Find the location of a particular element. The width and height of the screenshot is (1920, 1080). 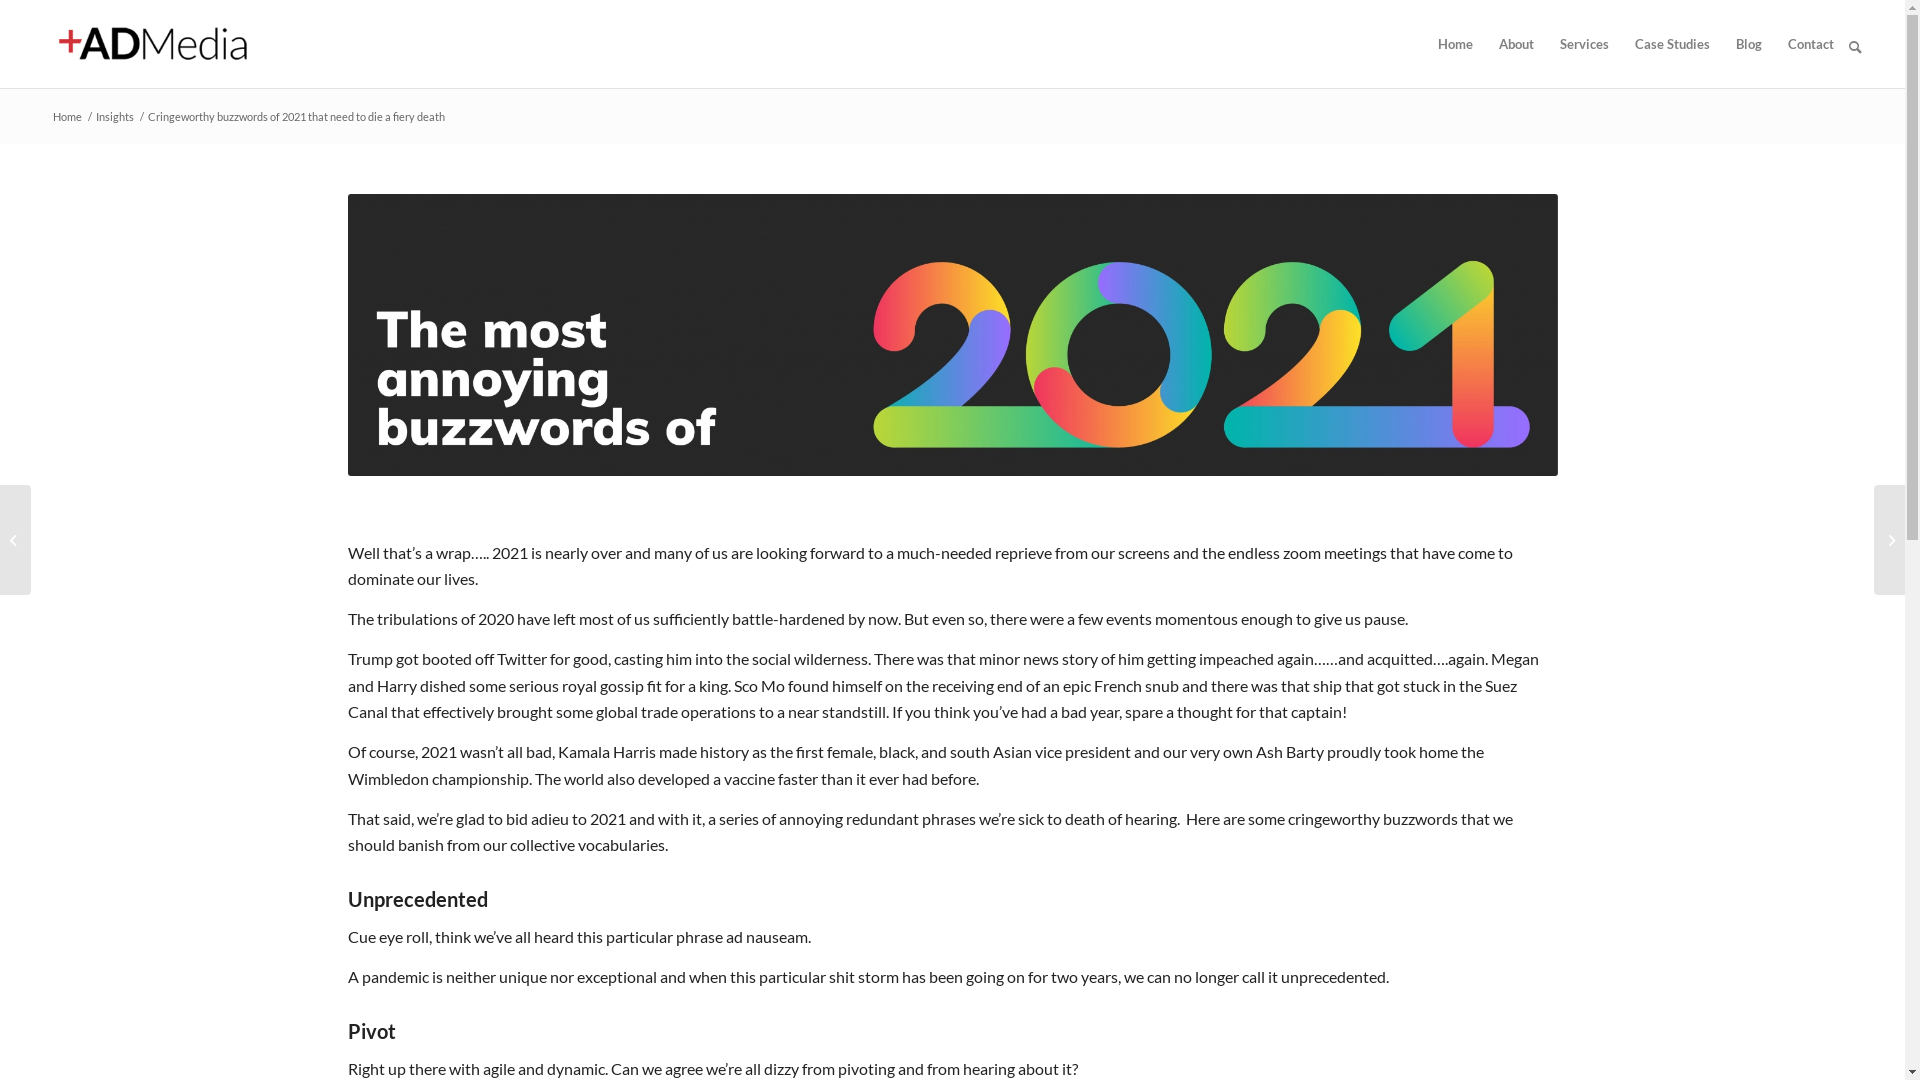

Contact is located at coordinates (1811, 44).